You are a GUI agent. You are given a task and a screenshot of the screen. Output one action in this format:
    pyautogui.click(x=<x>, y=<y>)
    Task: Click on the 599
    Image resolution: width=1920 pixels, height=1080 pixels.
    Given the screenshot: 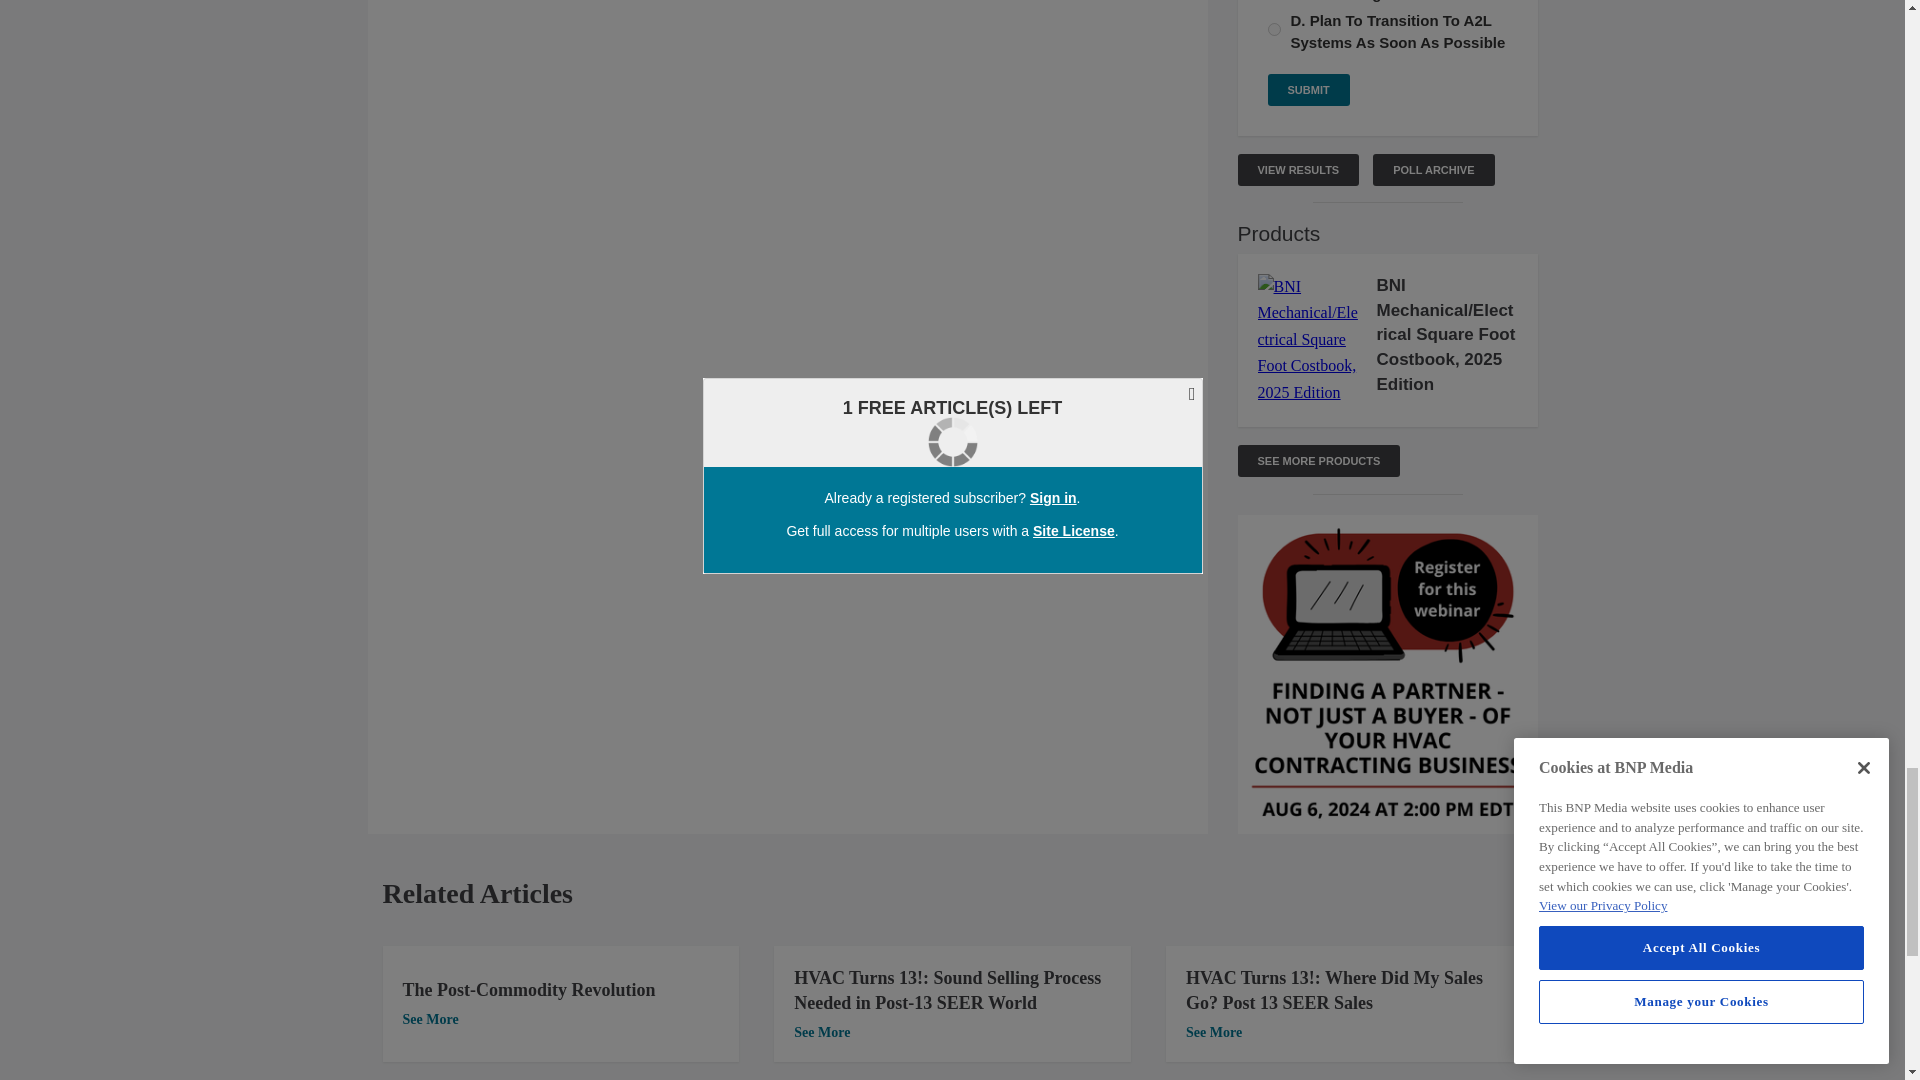 What is the action you would take?
    pyautogui.click(x=1274, y=28)
    